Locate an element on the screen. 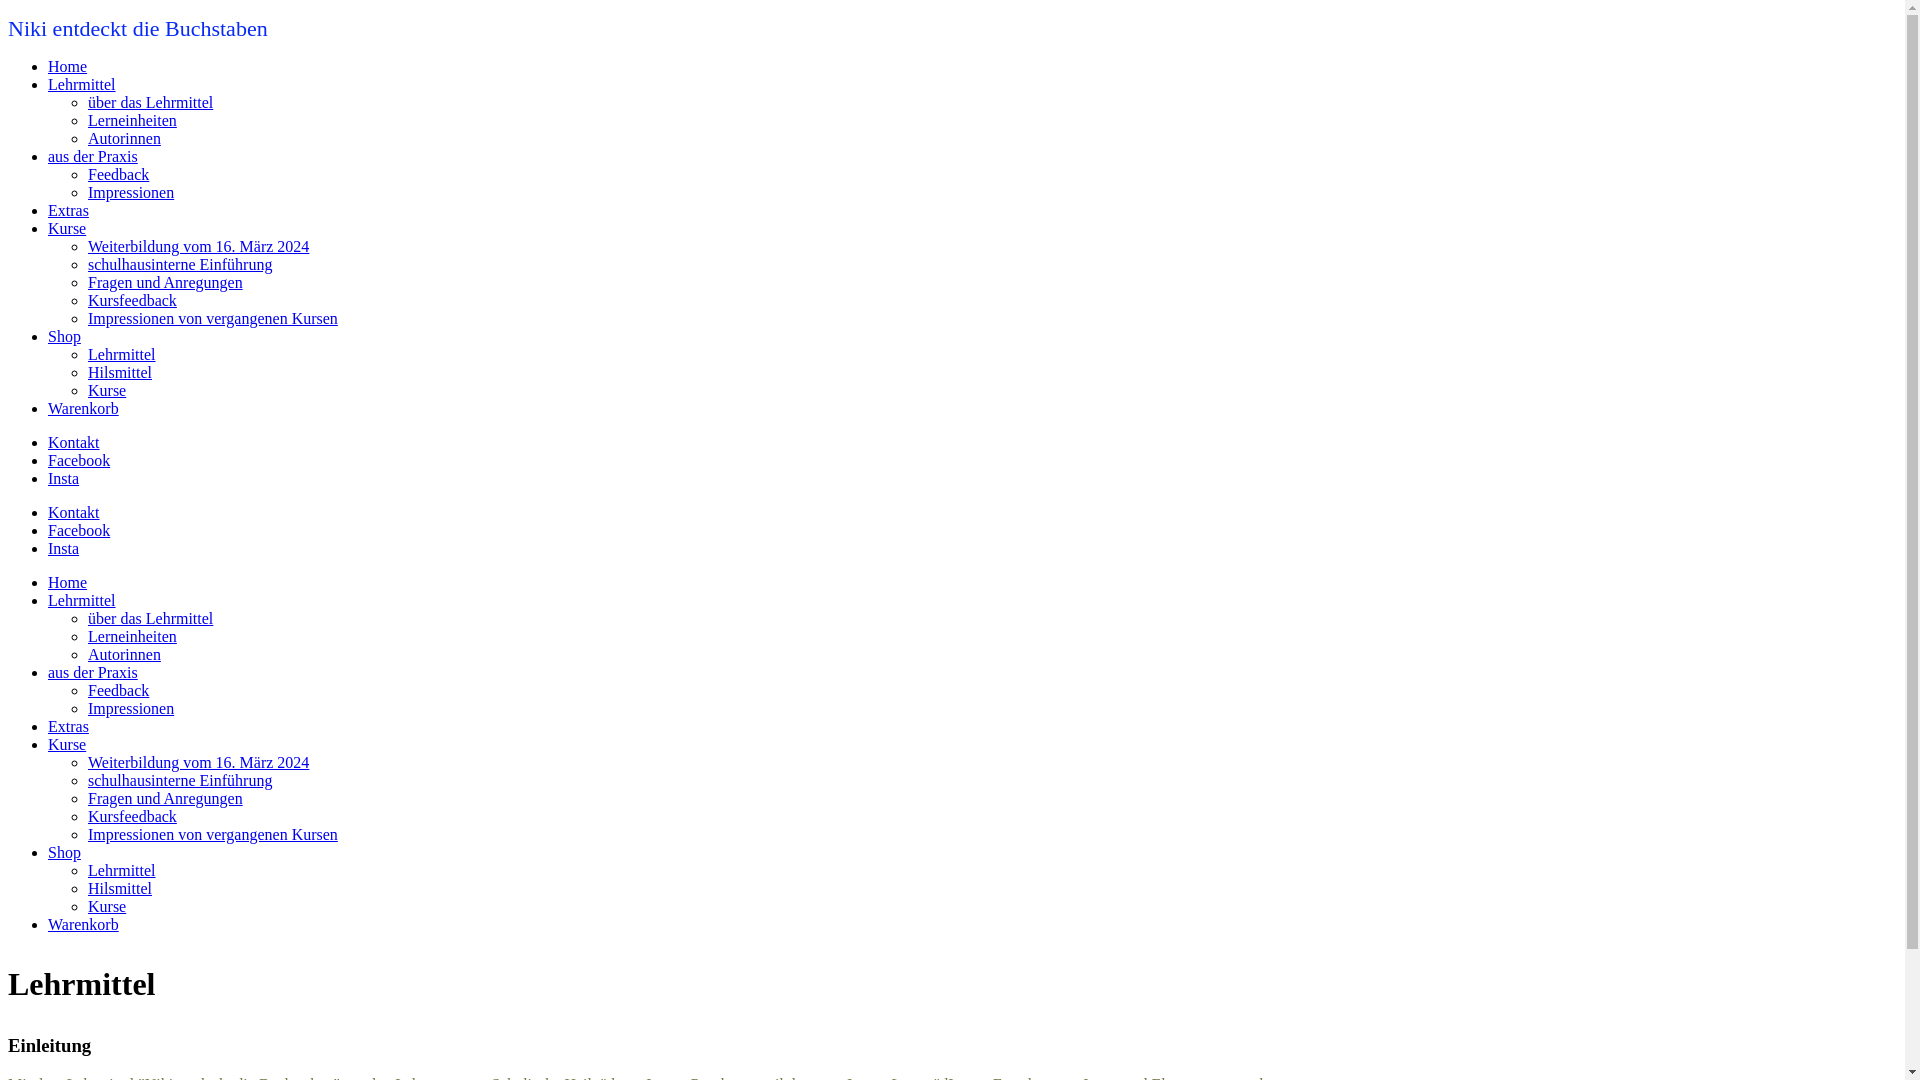  Warenkorb is located at coordinates (84, 924).